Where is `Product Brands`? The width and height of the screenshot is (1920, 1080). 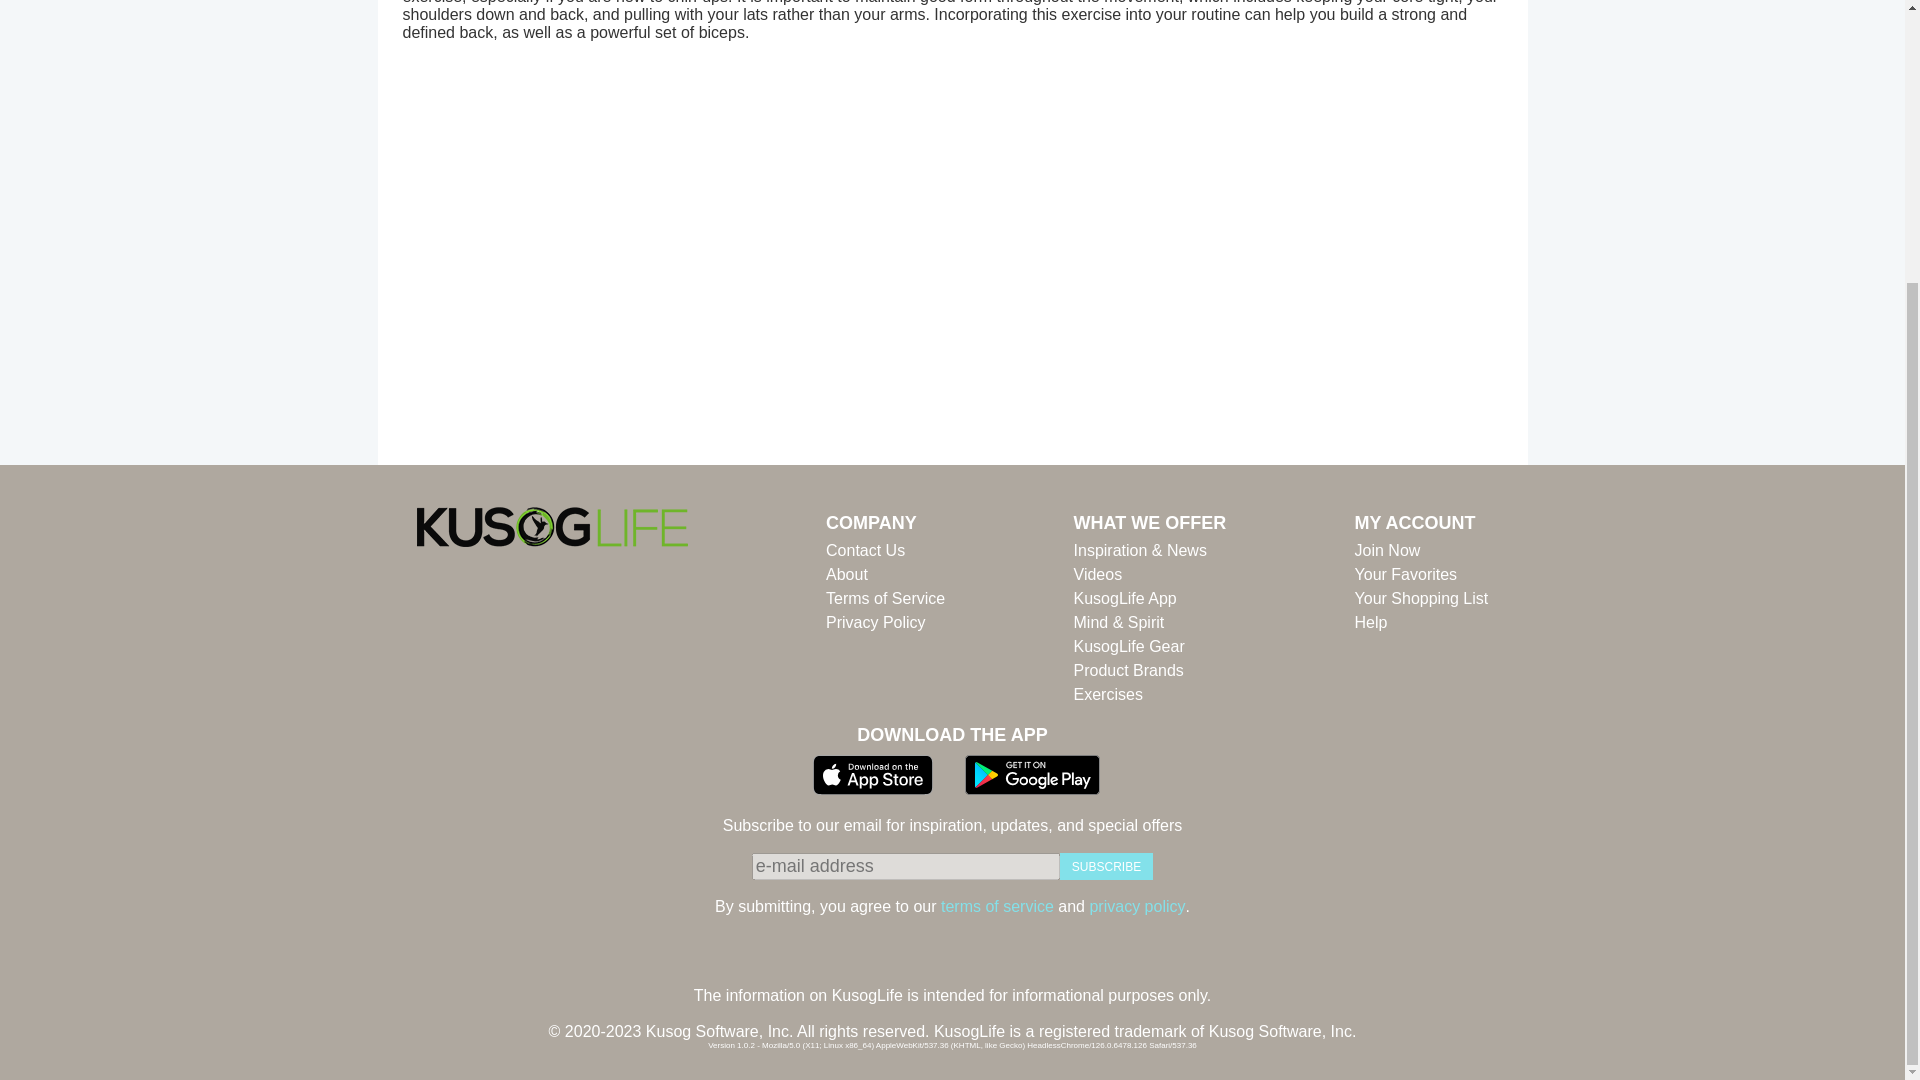
Product Brands is located at coordinates (1150, 670).